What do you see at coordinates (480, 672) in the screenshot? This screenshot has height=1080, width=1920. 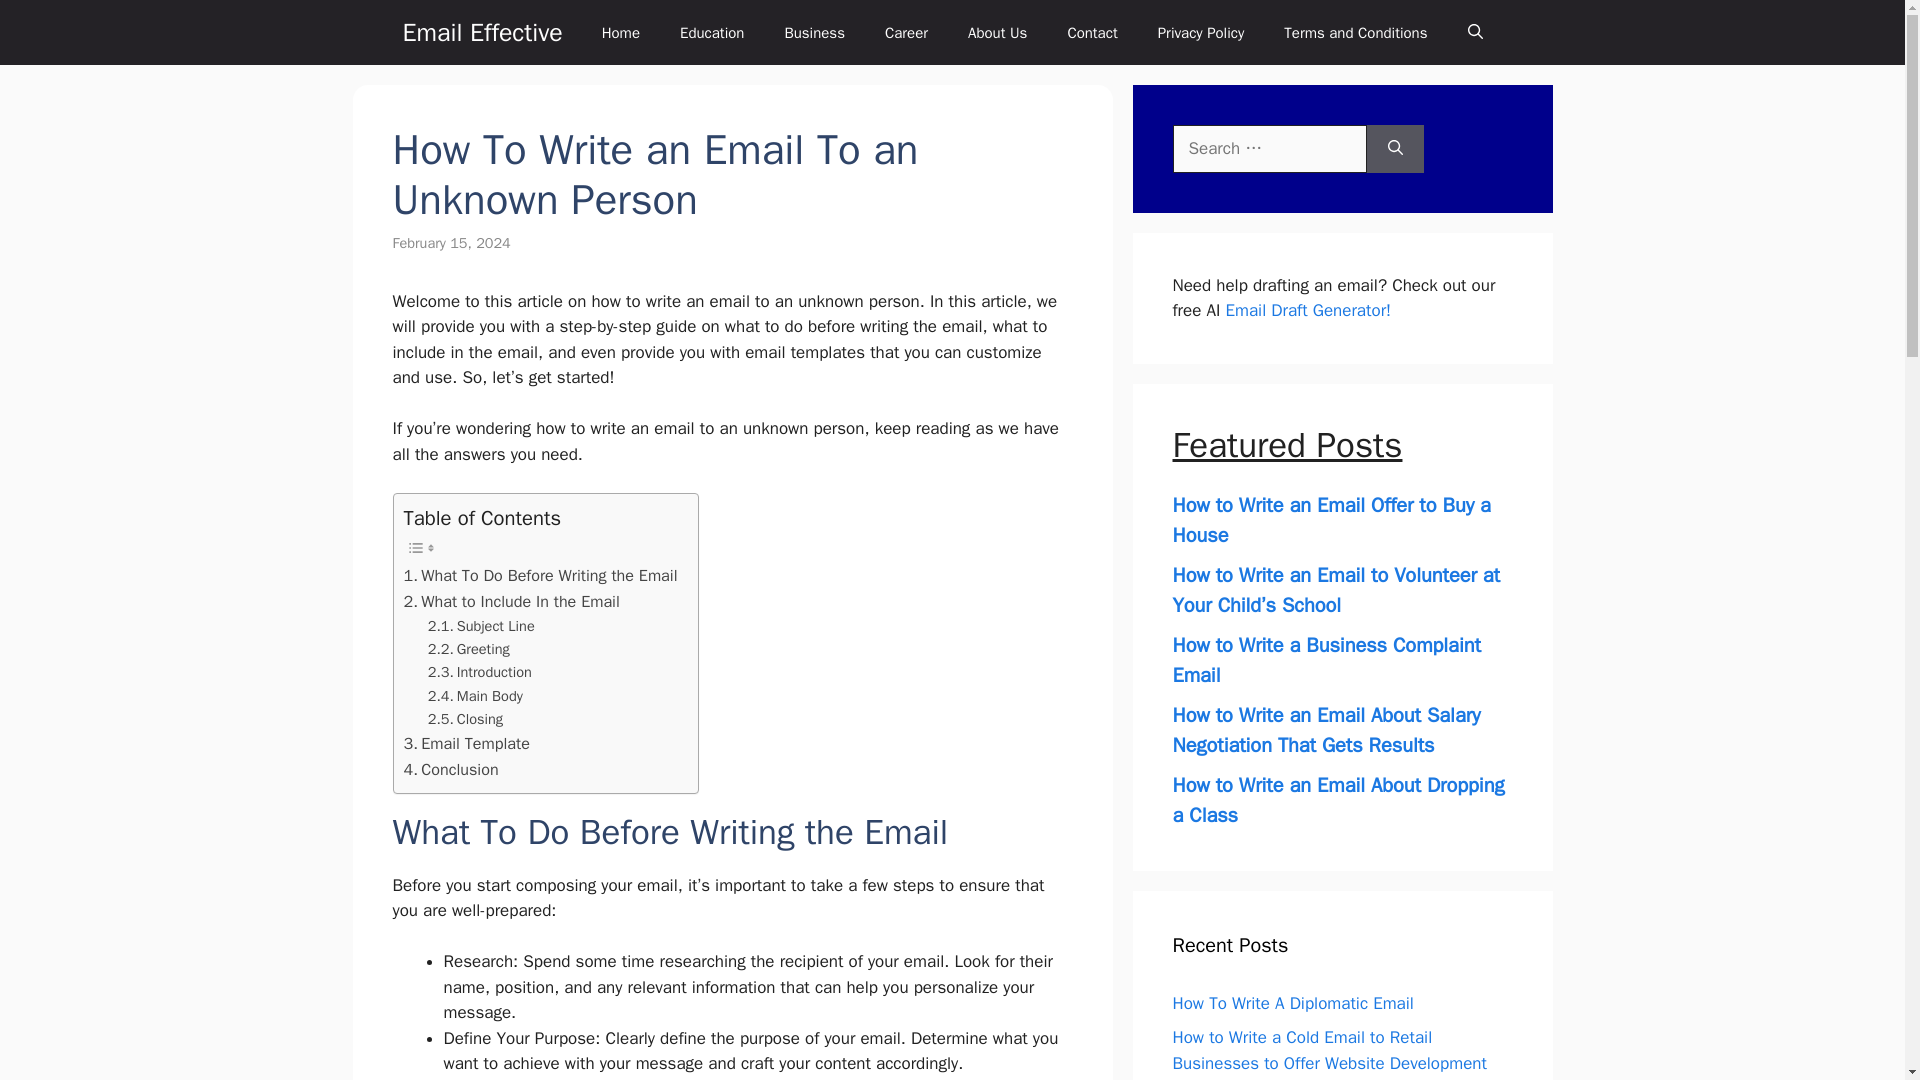 I see `Introduction` at bounding box center [480, 672].